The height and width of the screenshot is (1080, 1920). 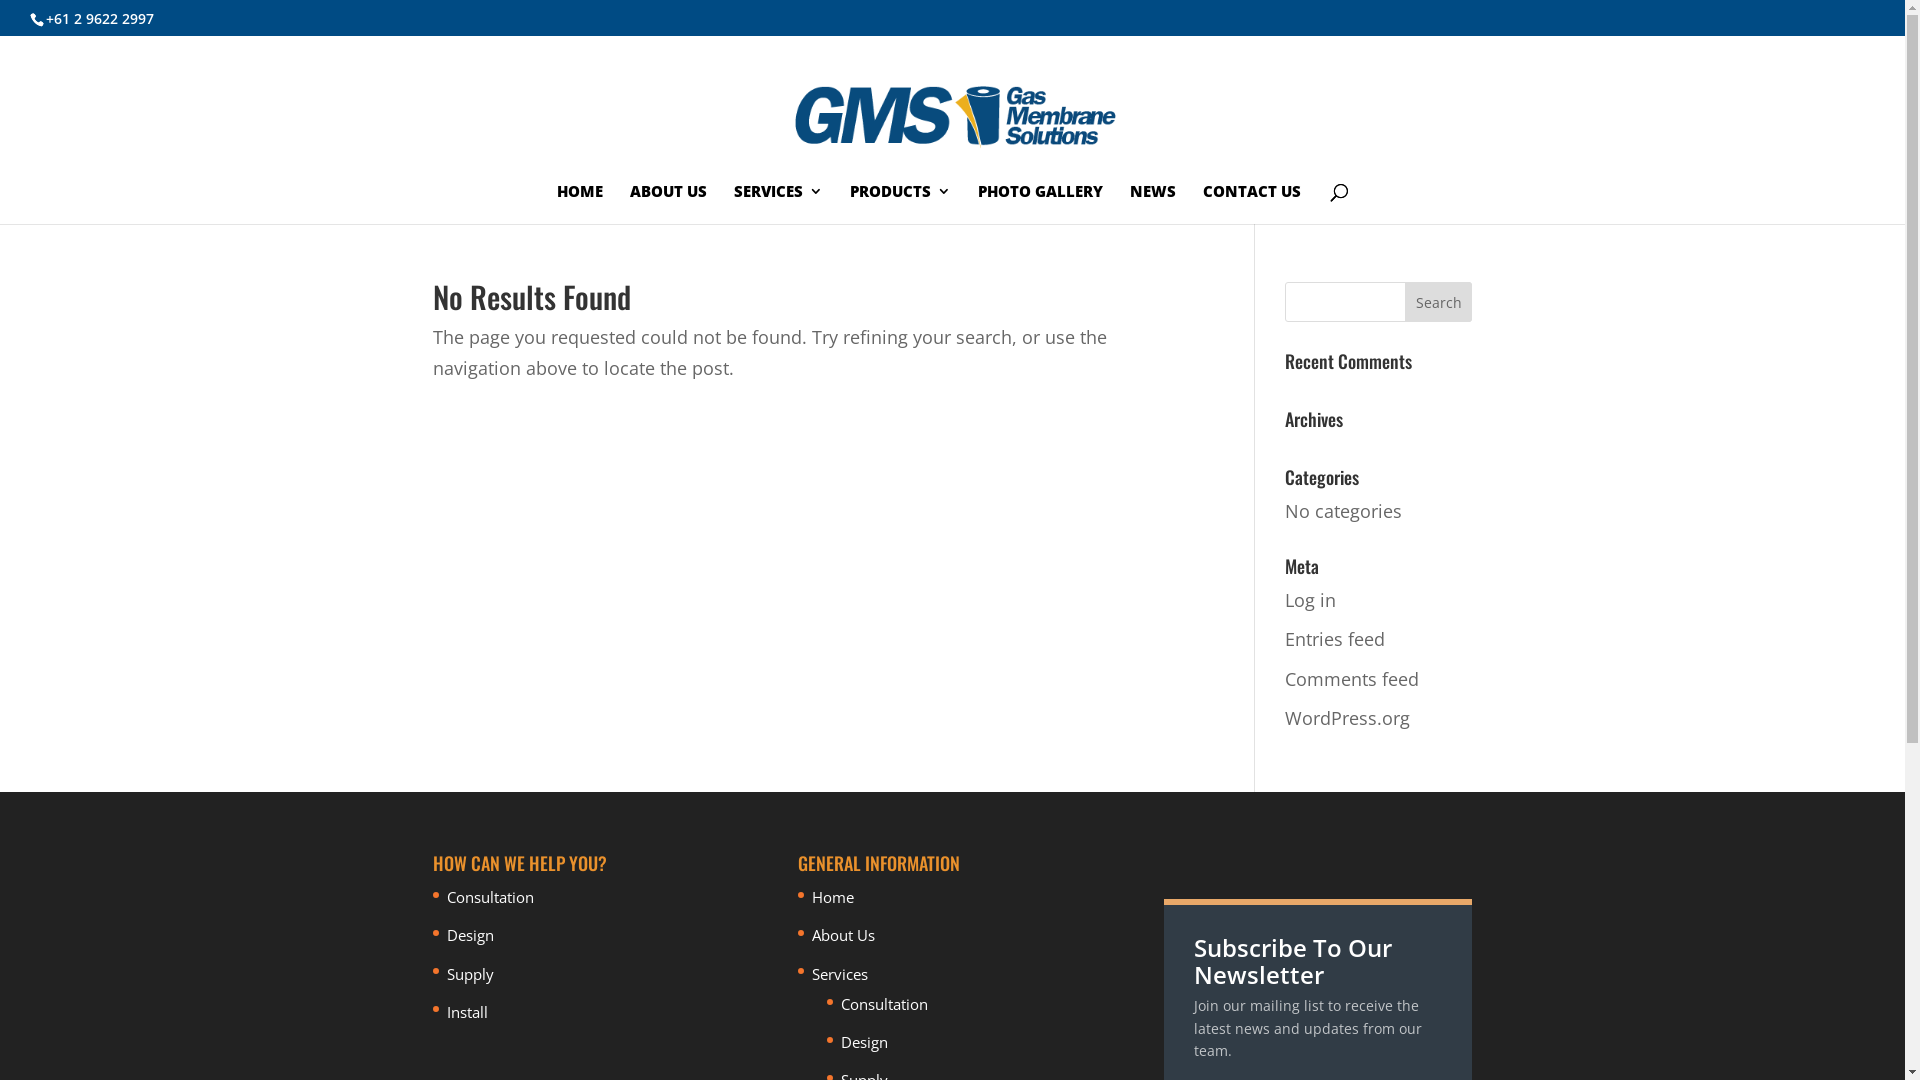 What do you see at coordinates (840, 974) in the screenshot?
I see `Services` at bounding box center [840, 974].